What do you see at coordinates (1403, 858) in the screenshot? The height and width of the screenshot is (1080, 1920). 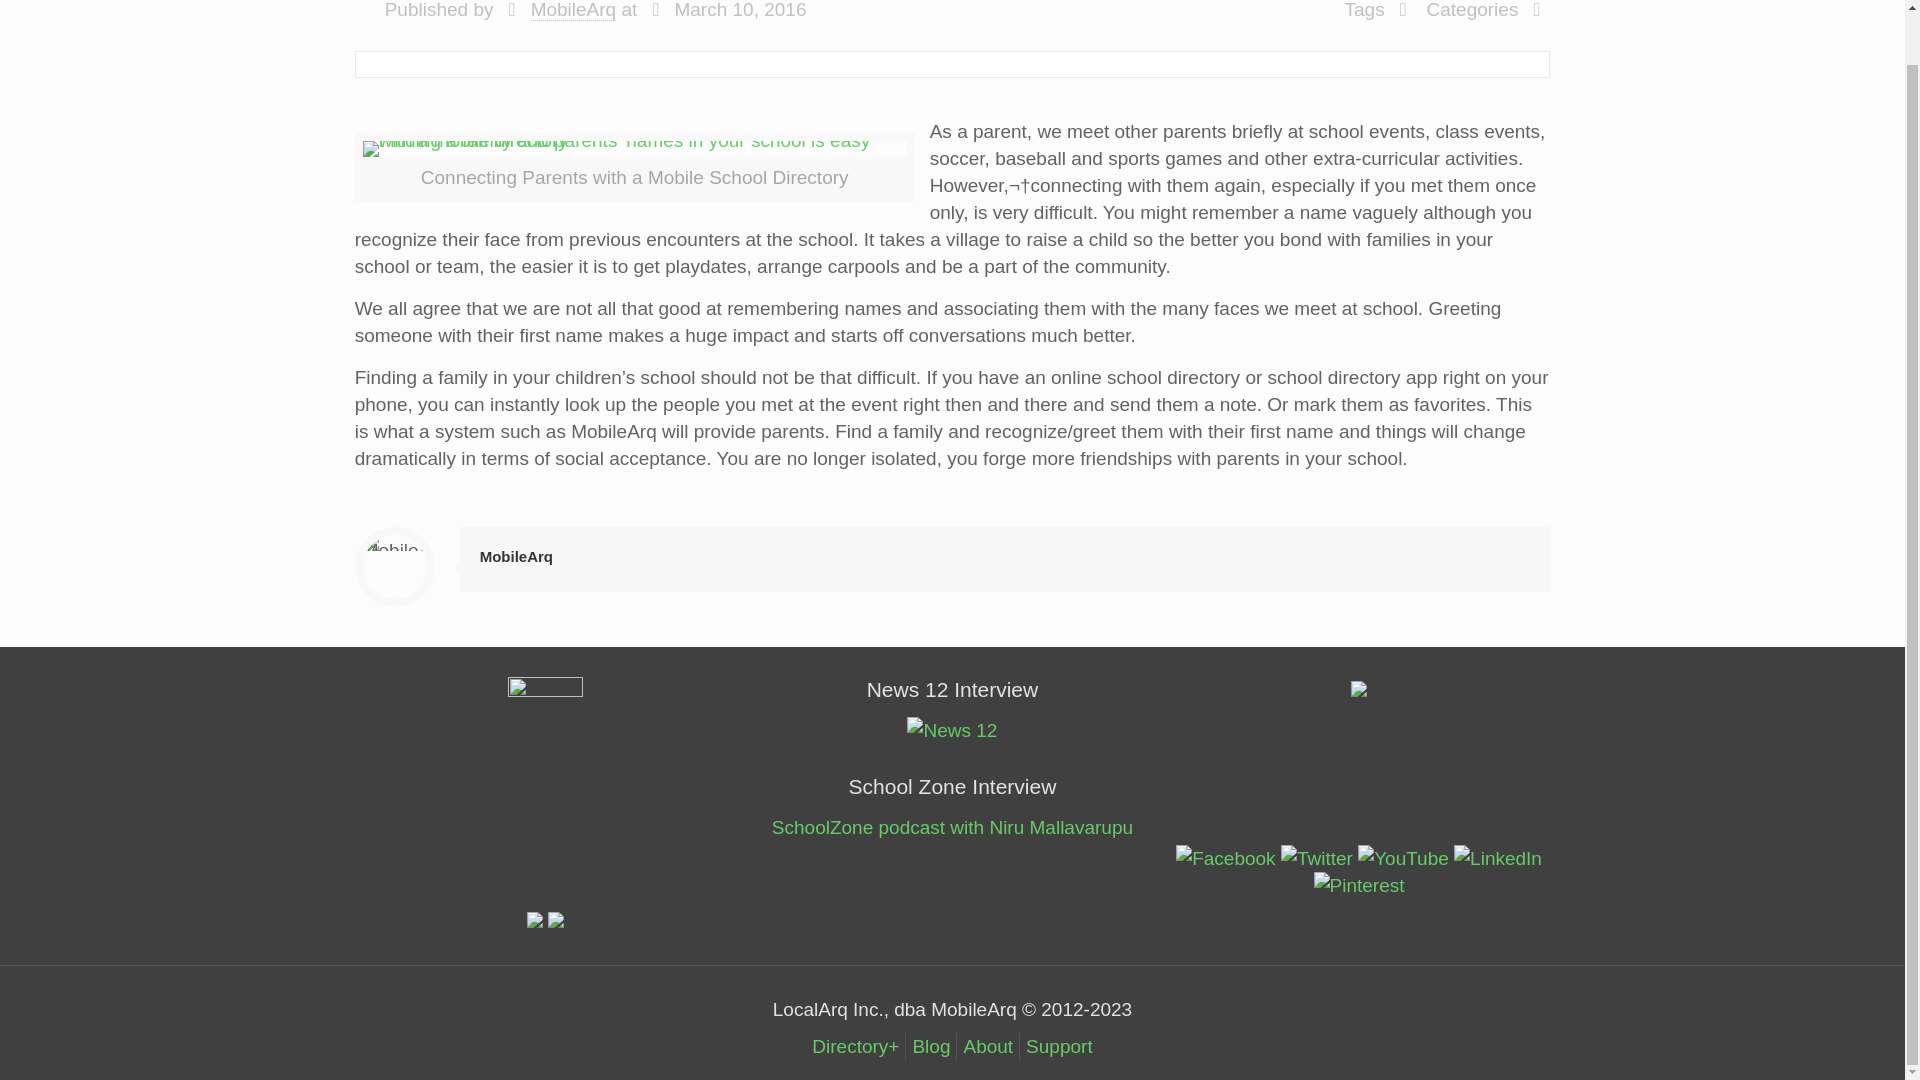 I see `YouTube` at bounding box center [1403, 858].